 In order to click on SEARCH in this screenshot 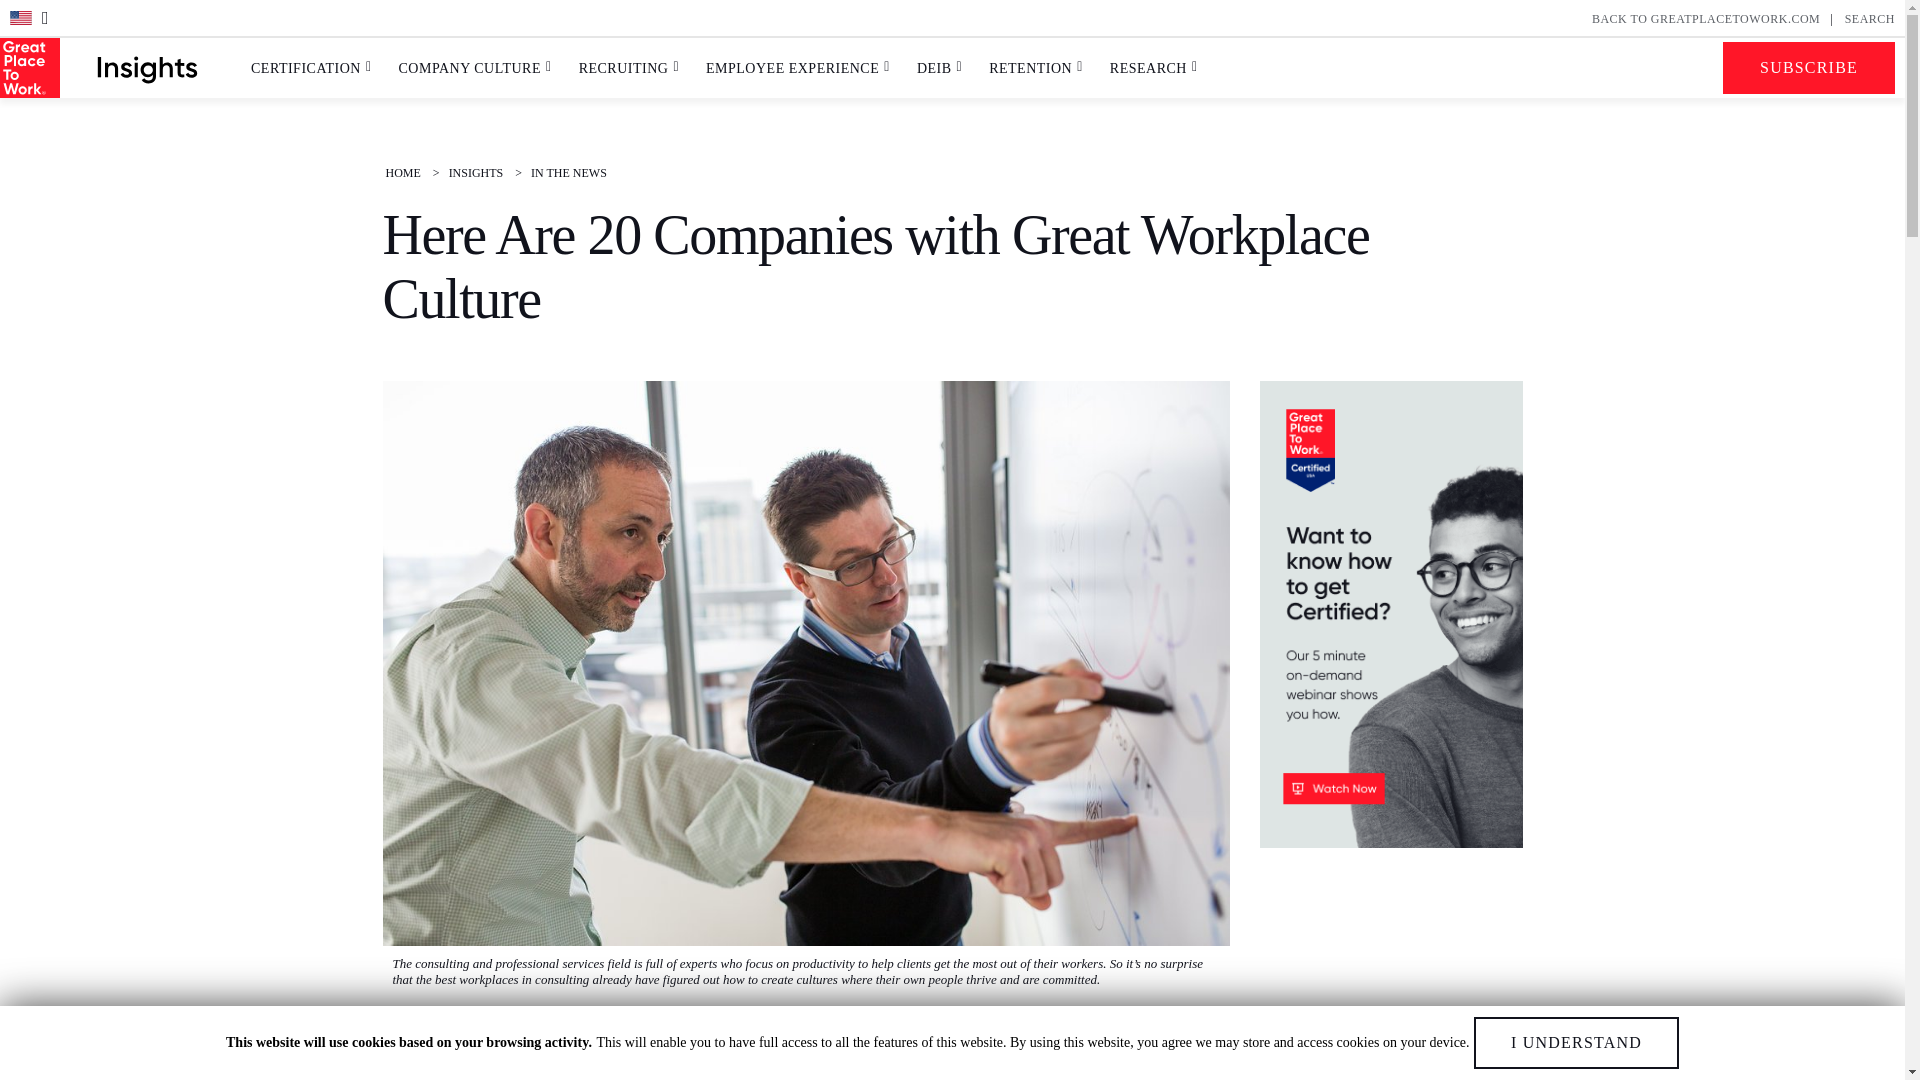, I will do `click(1870, 18)`.